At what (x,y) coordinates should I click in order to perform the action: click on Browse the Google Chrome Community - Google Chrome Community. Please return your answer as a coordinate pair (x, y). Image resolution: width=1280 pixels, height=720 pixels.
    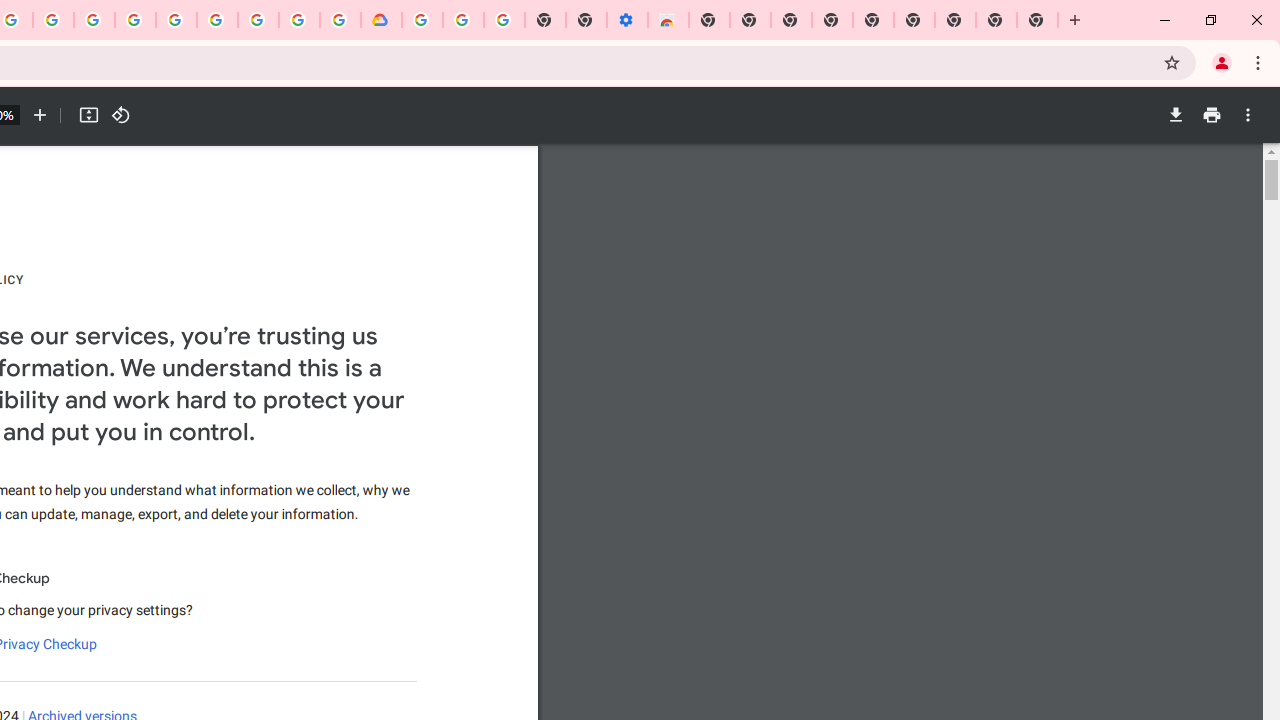
    Looking at the image, I should click on (340, 20).